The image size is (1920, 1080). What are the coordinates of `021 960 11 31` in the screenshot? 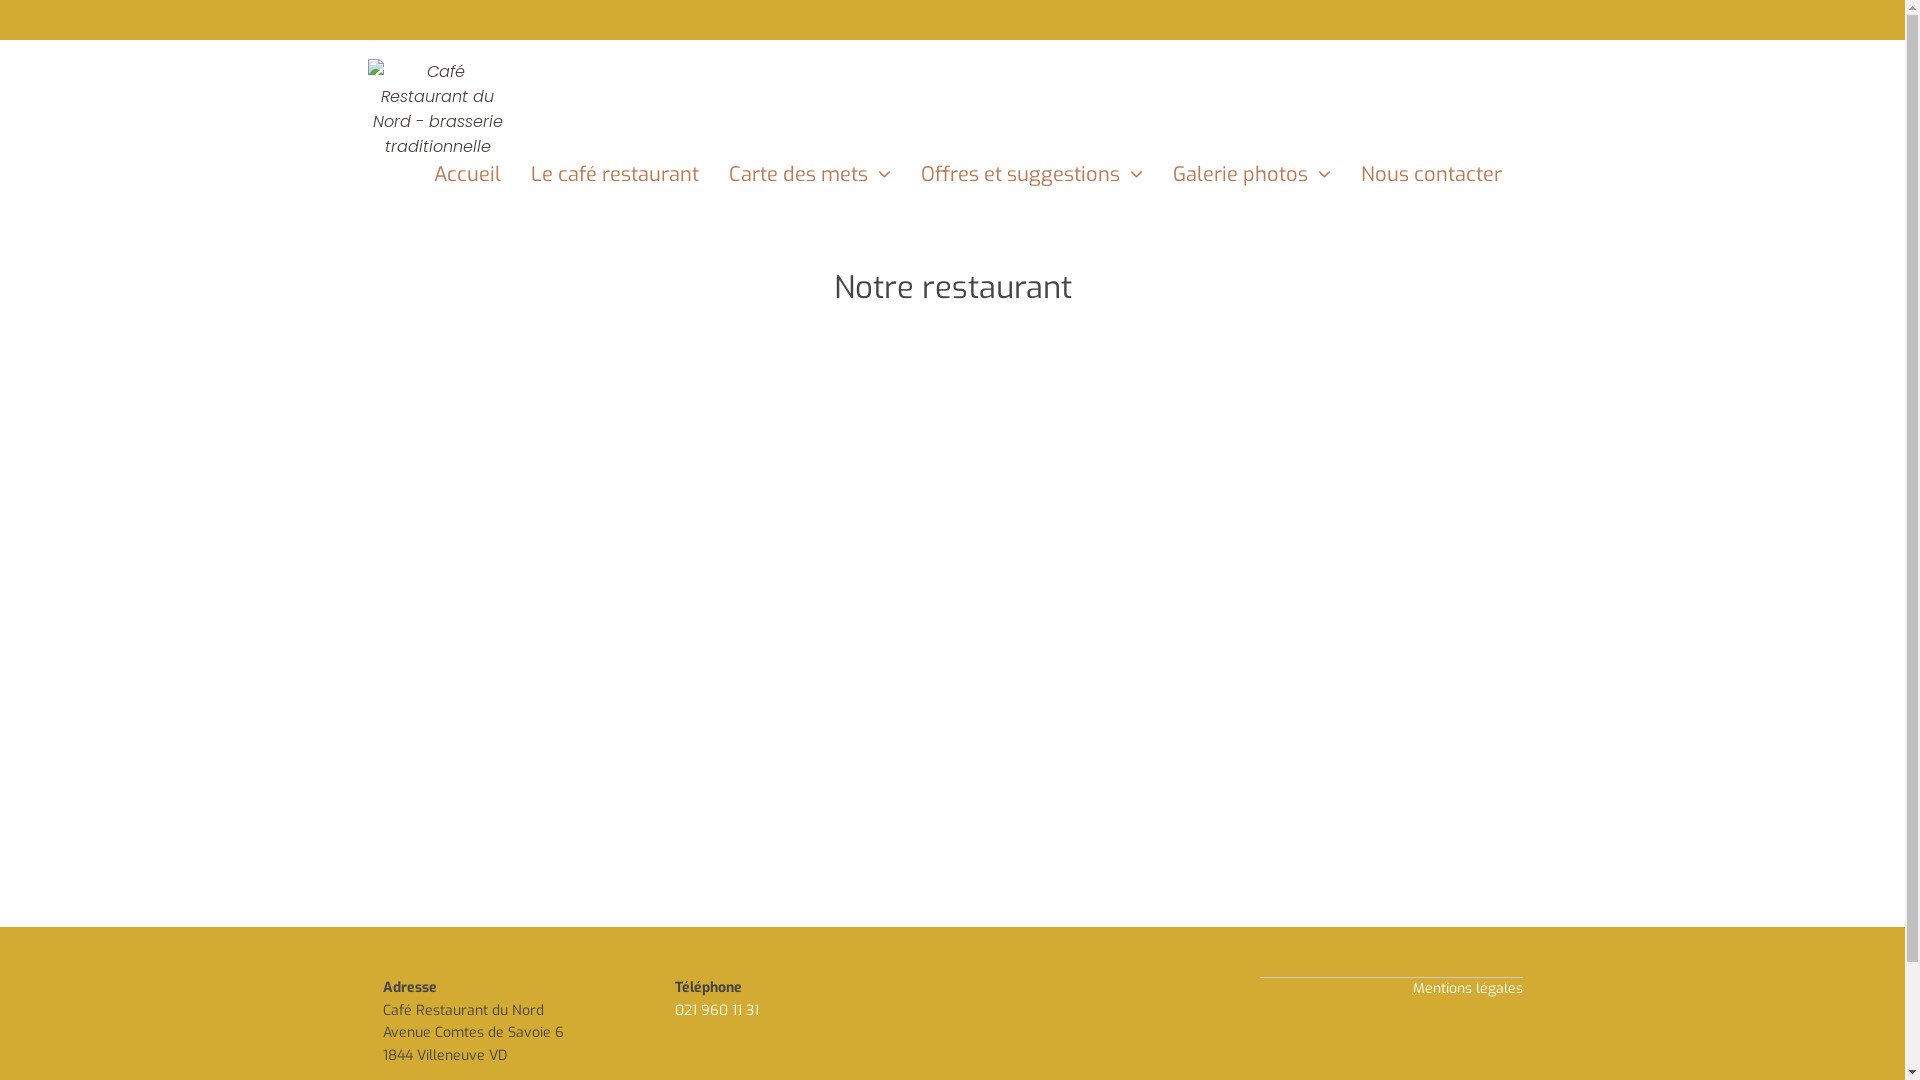 It's located at (717, 1010).